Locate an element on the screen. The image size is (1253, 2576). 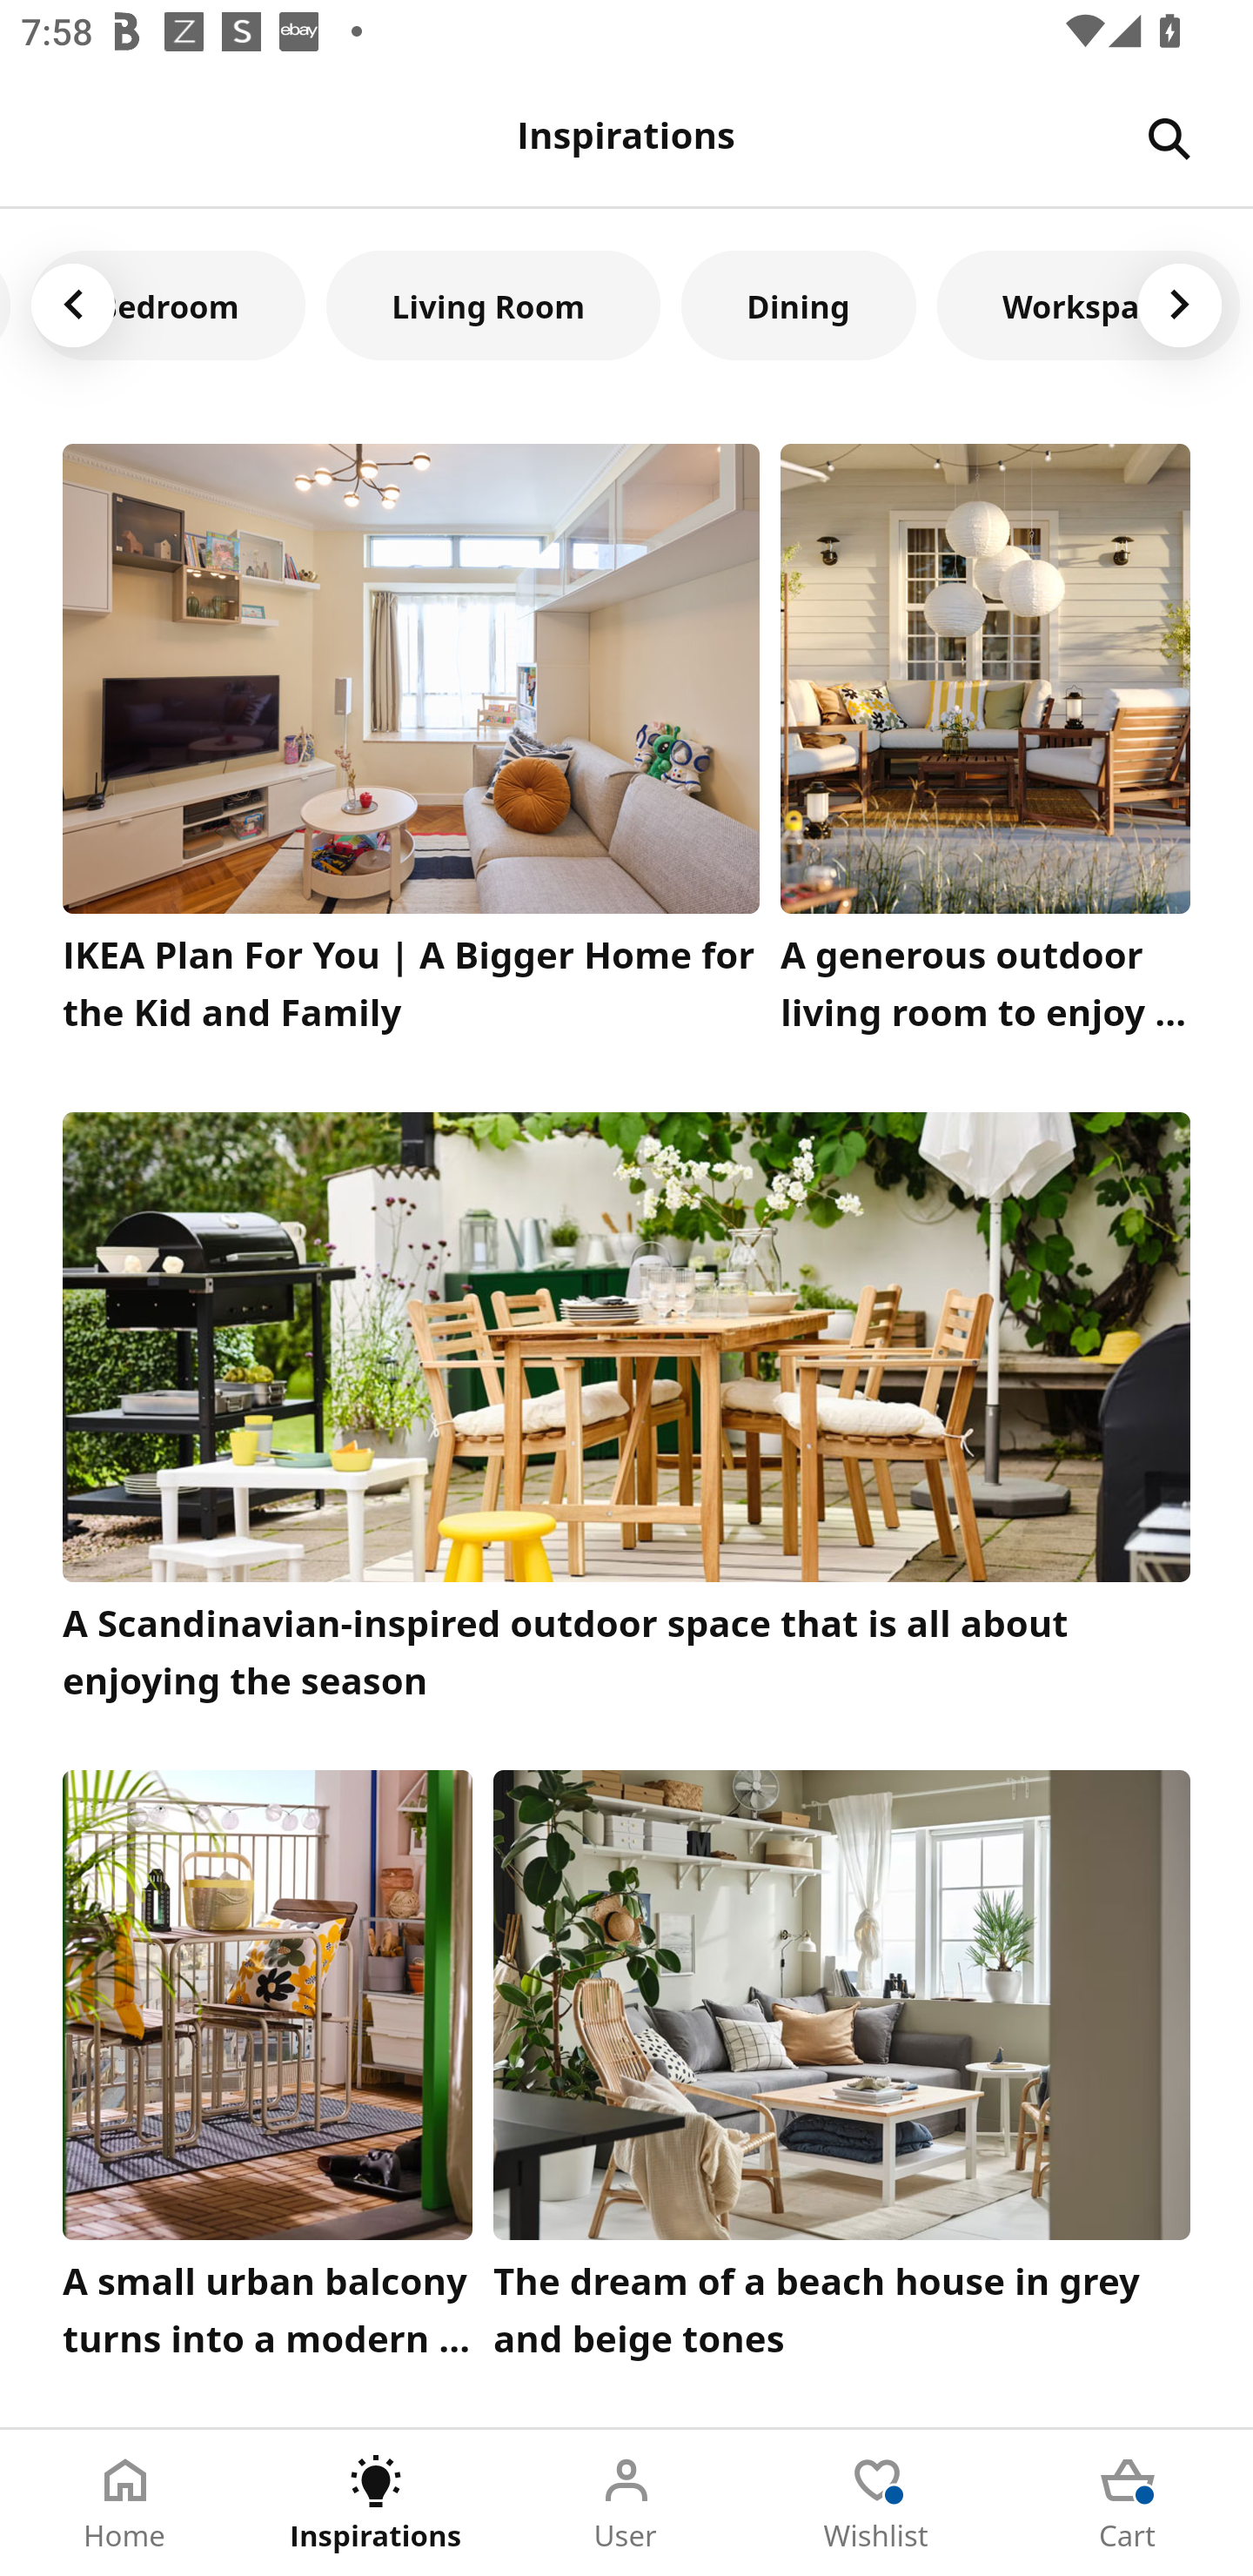
Home
Tab 1 of 5 is located at coordinates (125, 2503).